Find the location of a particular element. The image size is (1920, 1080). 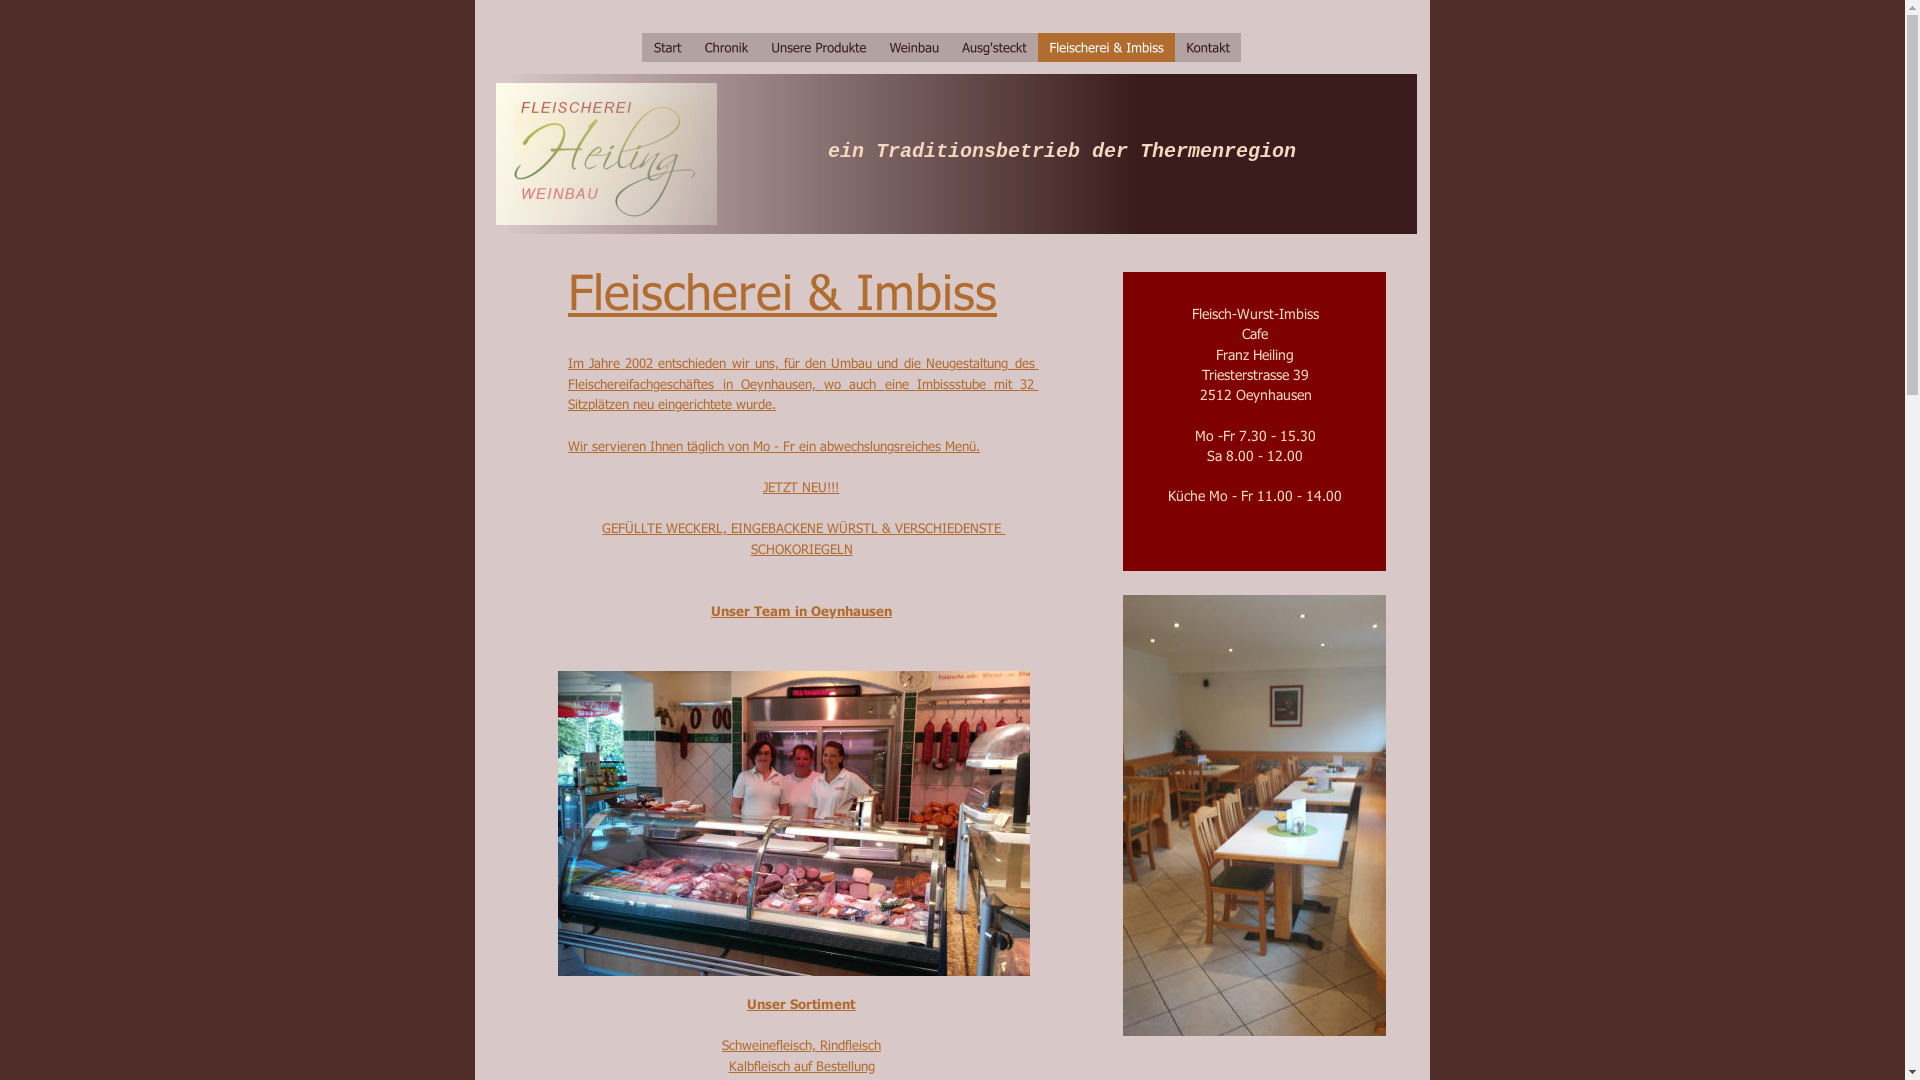

eine   is located at coordinates (901, 384).